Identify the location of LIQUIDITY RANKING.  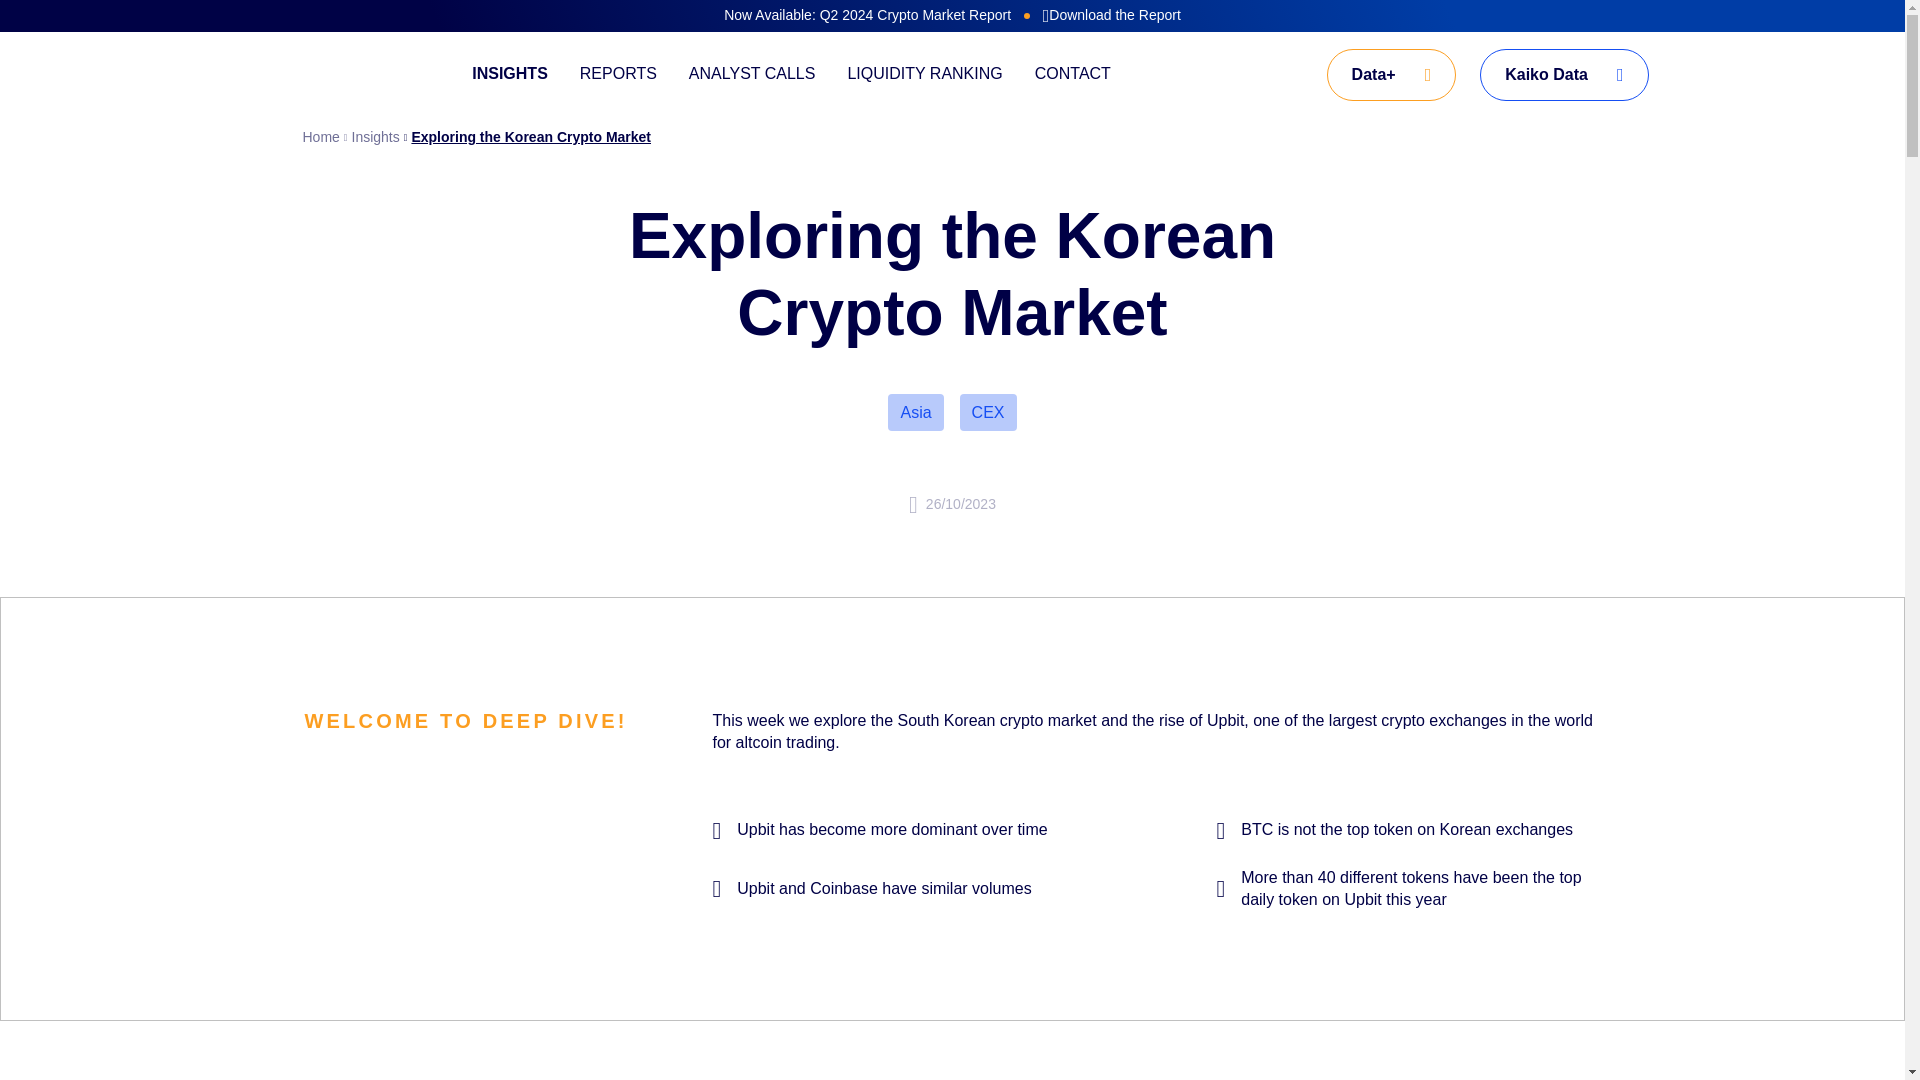
(924, 74).